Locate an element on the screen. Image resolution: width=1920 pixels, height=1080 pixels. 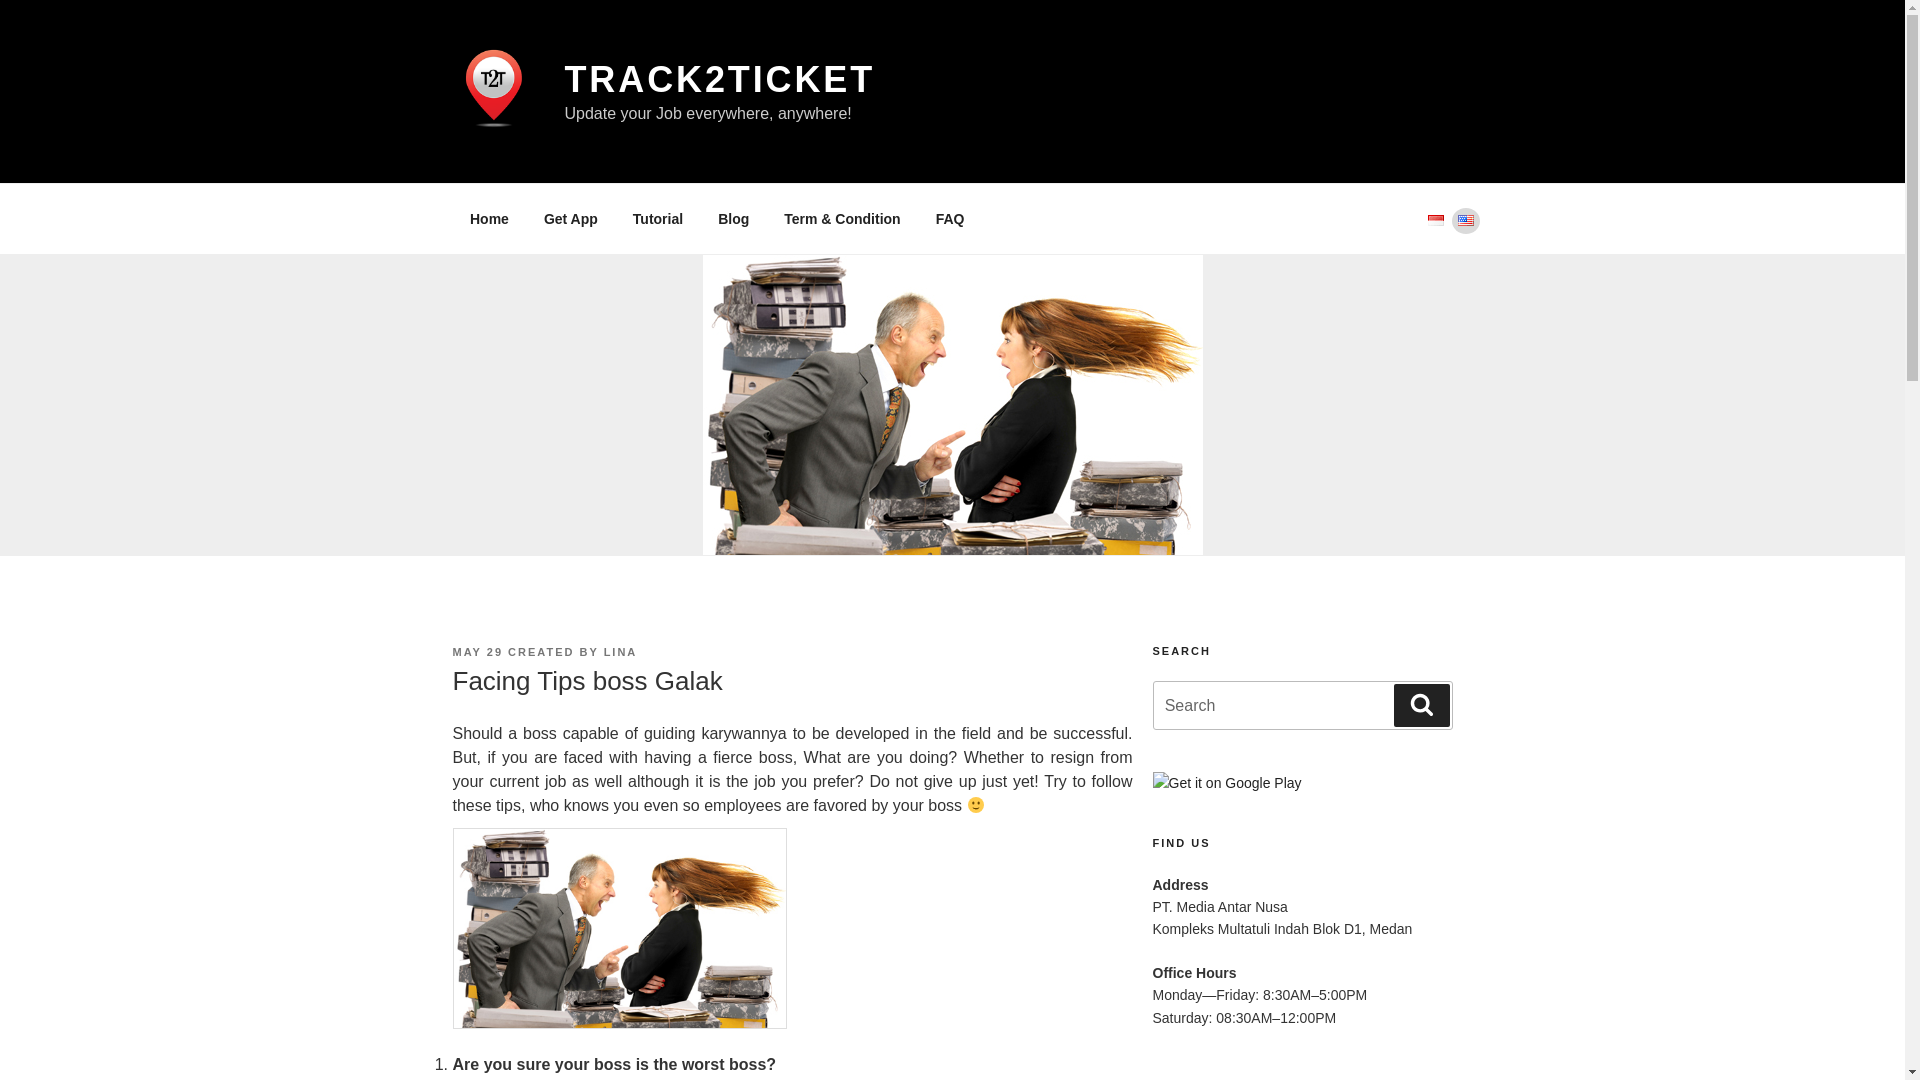
TRACK2TICKET is located at coordinates (720, 80).